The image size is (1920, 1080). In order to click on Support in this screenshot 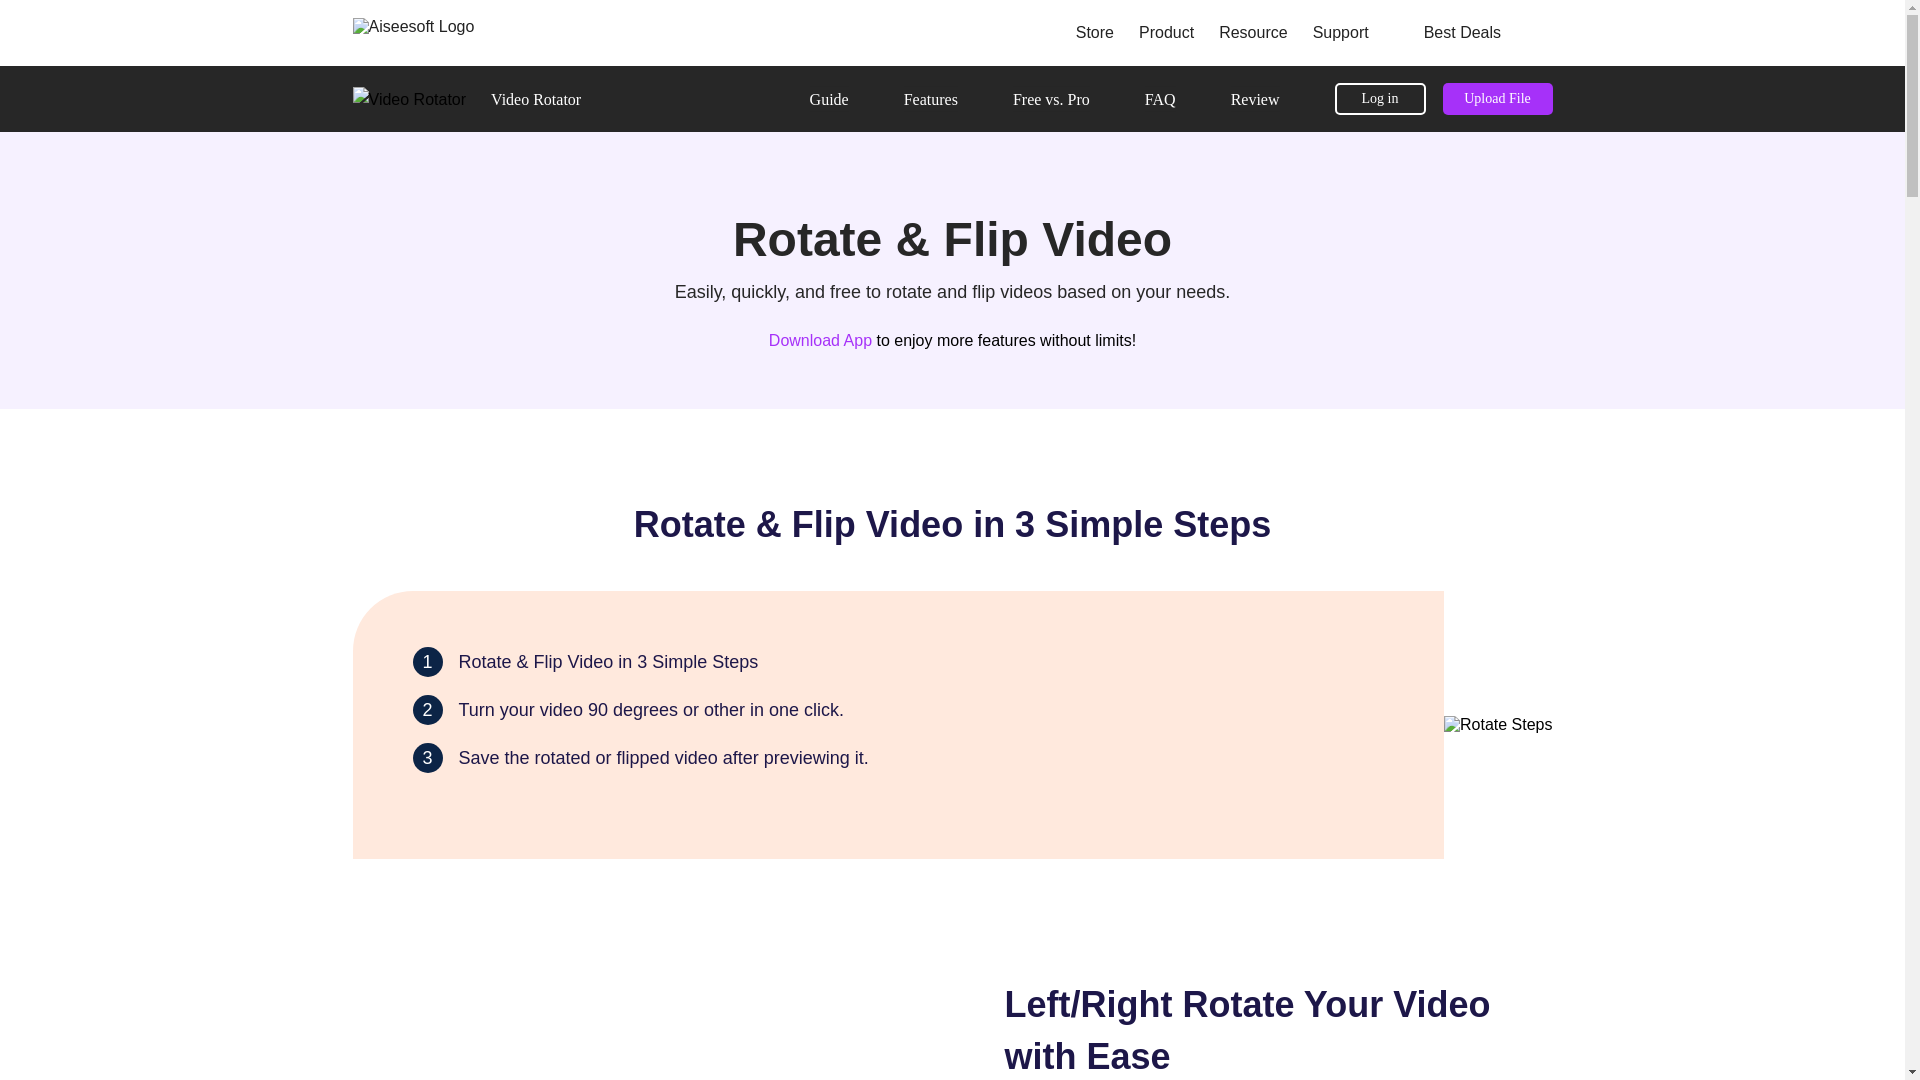, I will do `click(1344, 34)`.